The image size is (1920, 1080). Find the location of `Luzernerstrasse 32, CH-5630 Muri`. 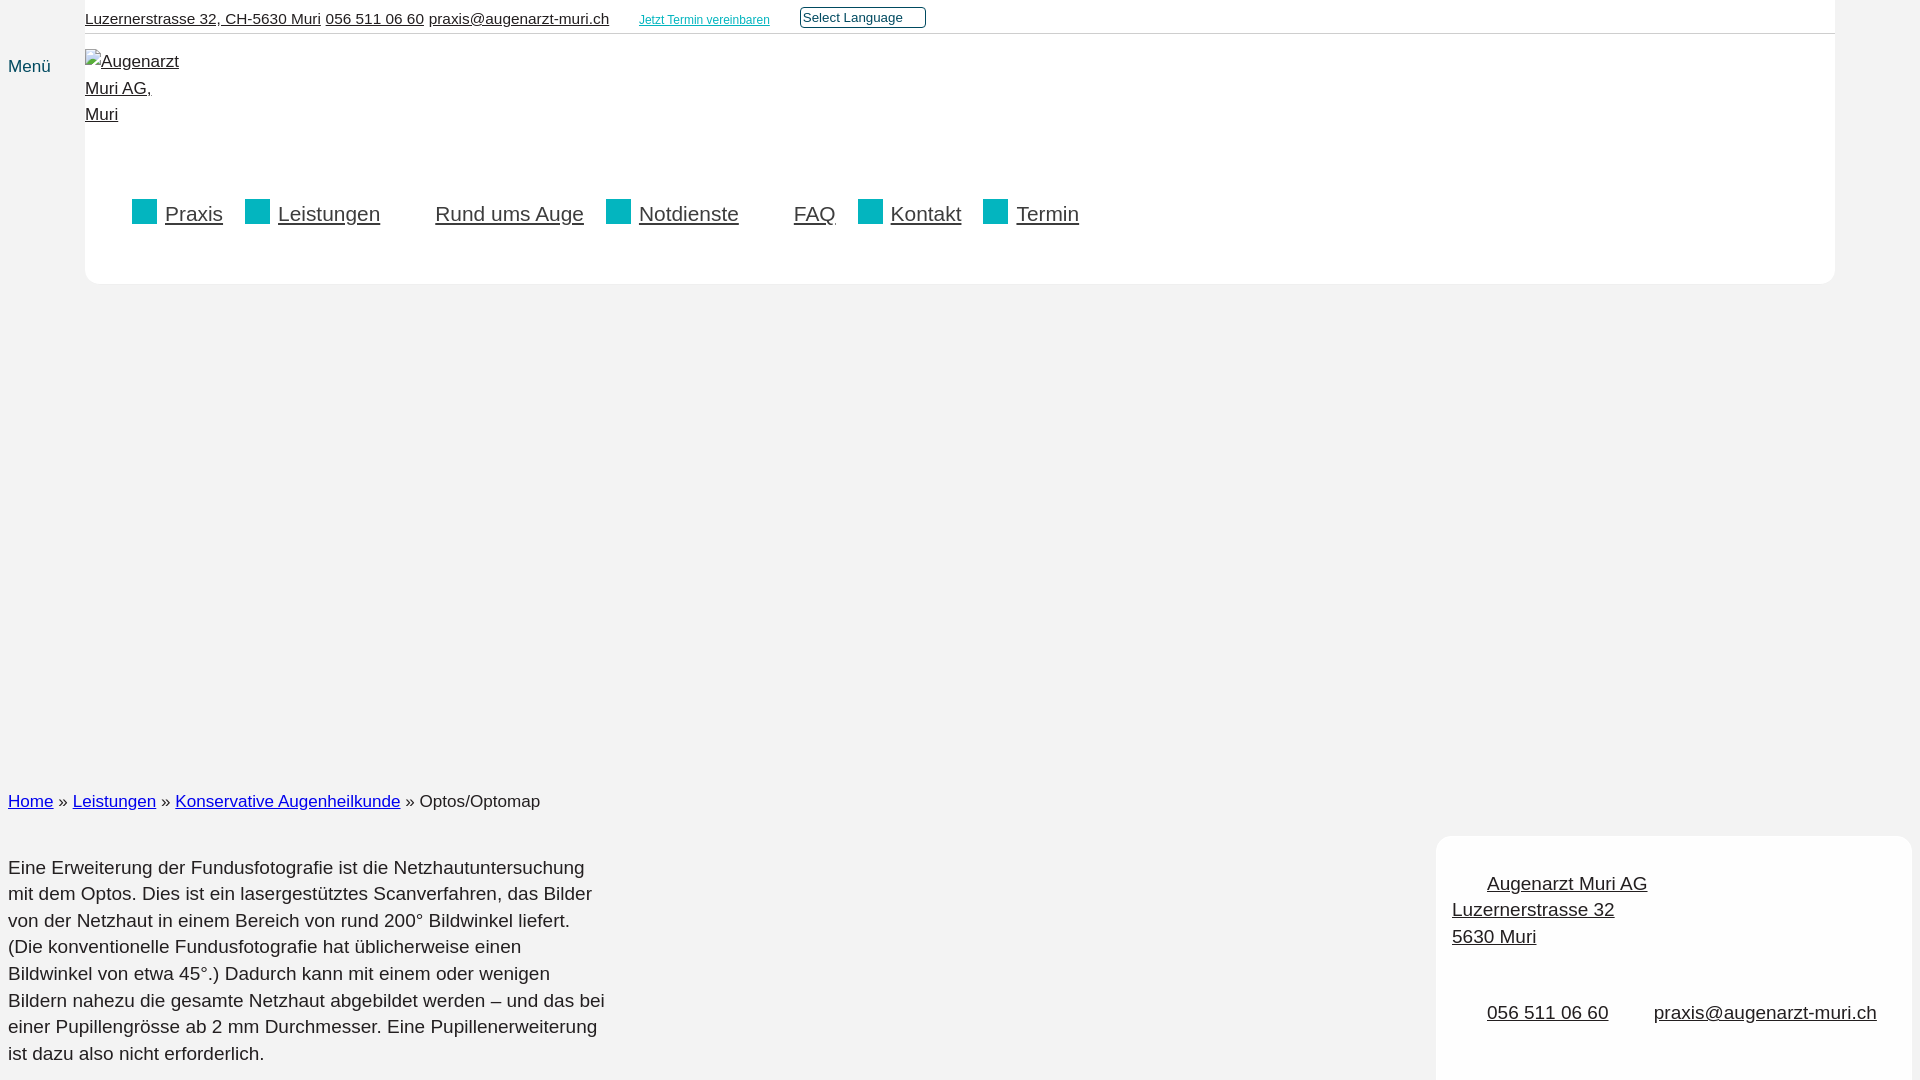

Luzernerstrasse 32, CH-5630 Muri is located at coordinates (203, 18).